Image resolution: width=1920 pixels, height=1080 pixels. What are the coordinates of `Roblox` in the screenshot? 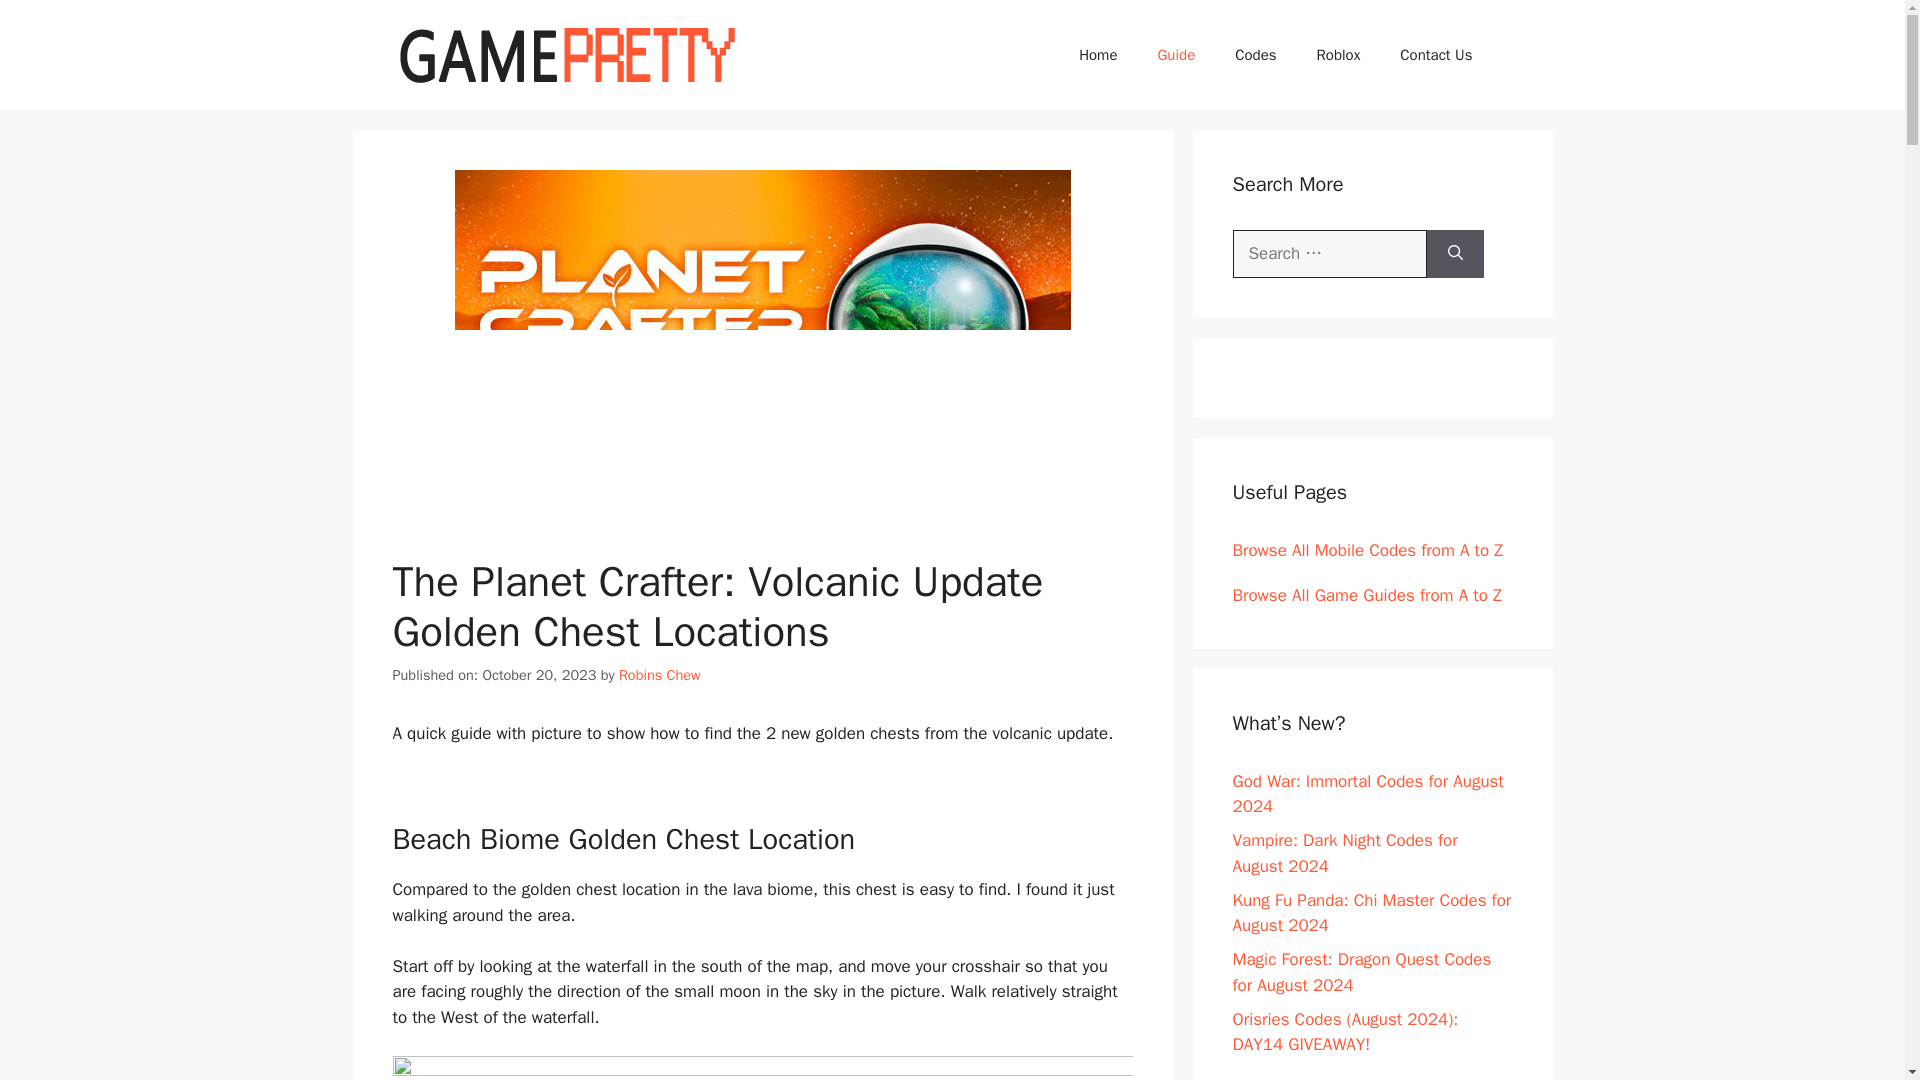 It's located at (1338, 54).